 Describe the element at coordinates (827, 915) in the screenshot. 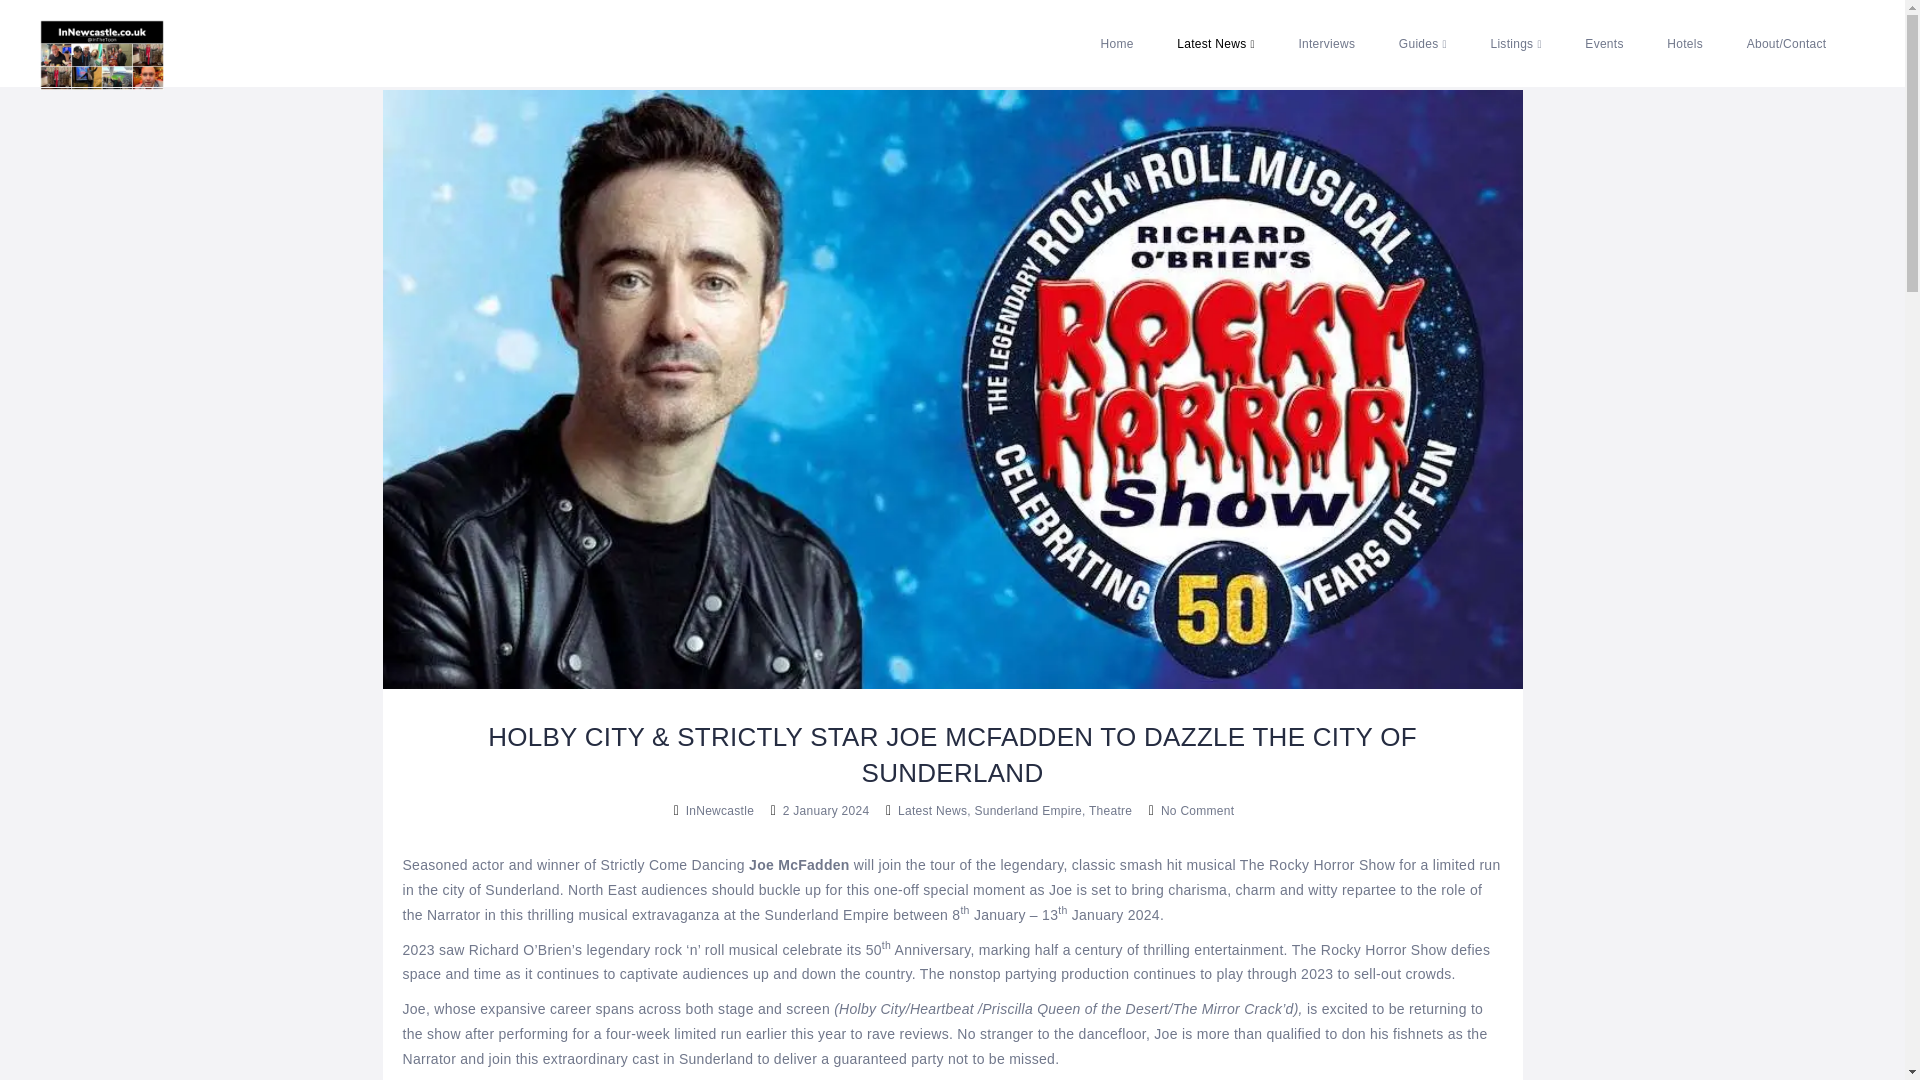

I see `Sunderland Empire` at that location.